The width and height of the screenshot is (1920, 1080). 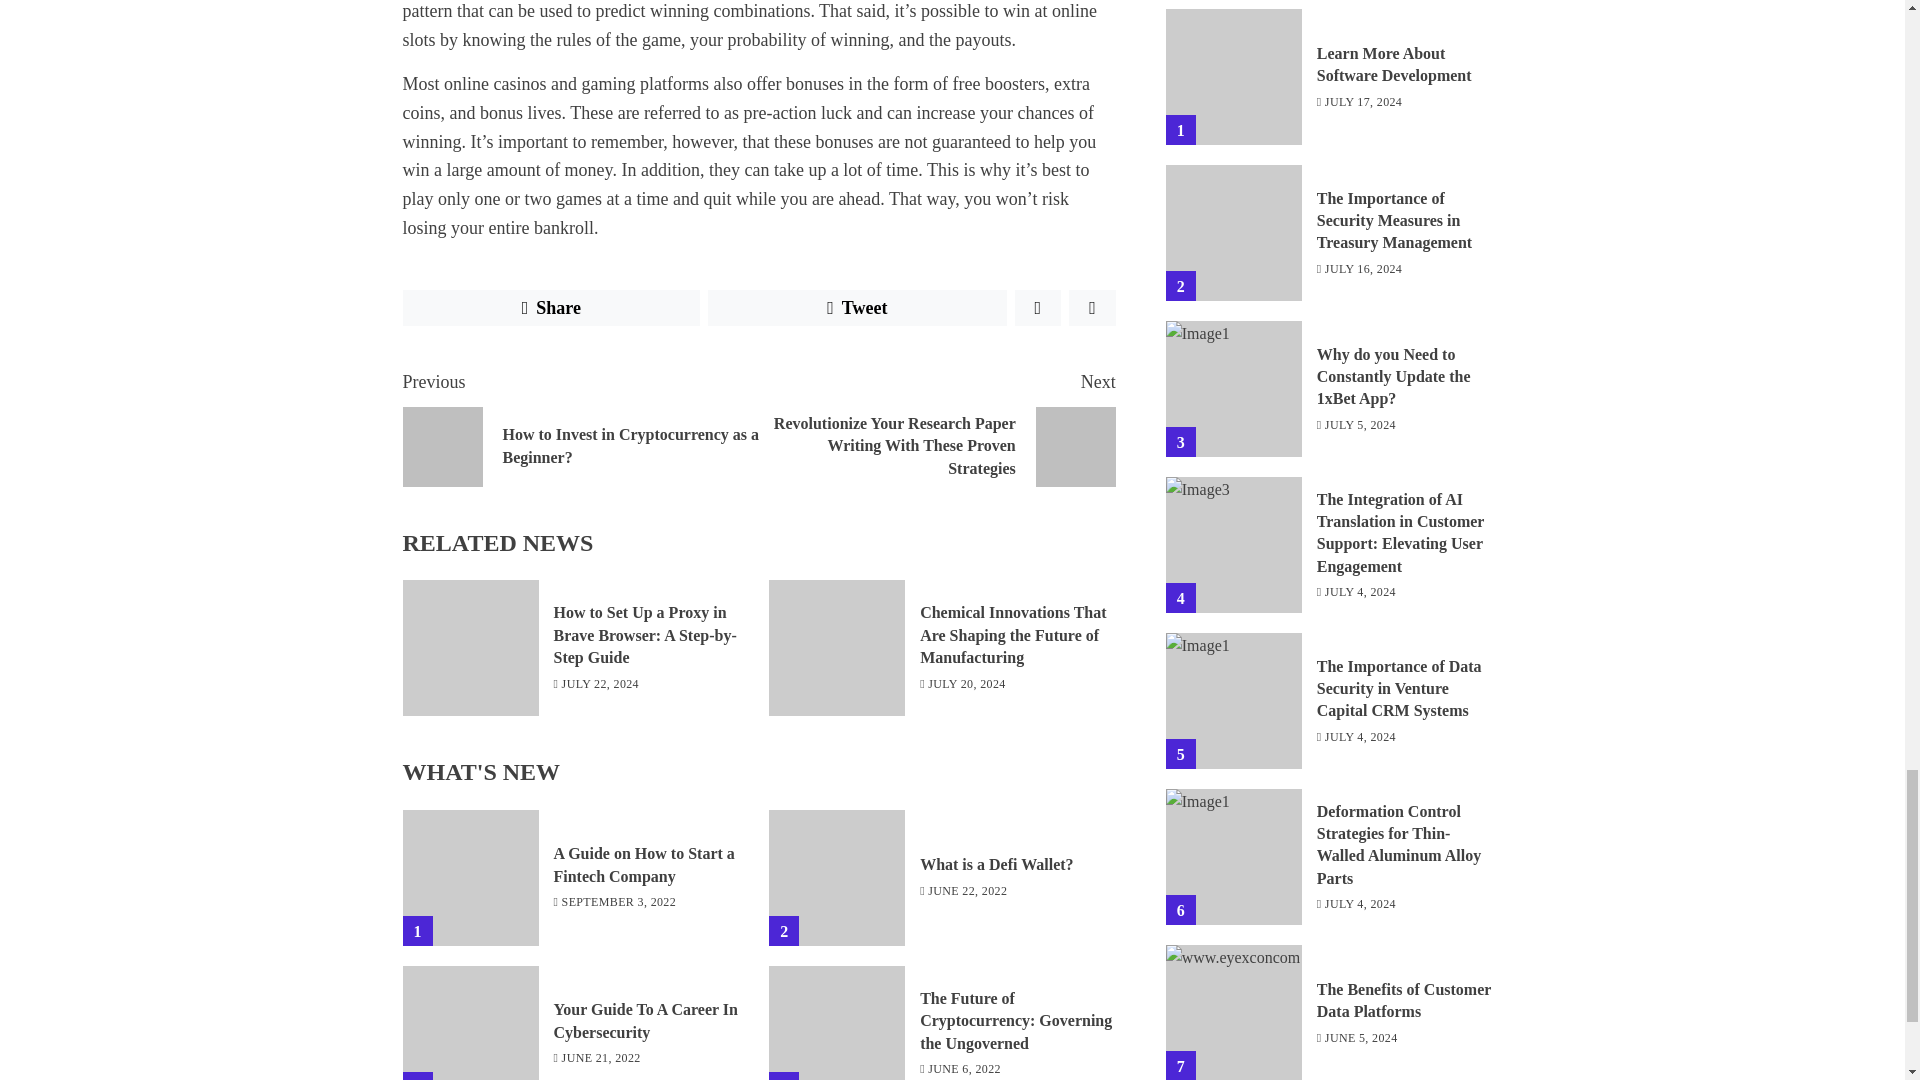 What do you see at coordinates (1015, 1022) in the screenshot?
I see `Tweet` at bounding box center [1015, 1022].